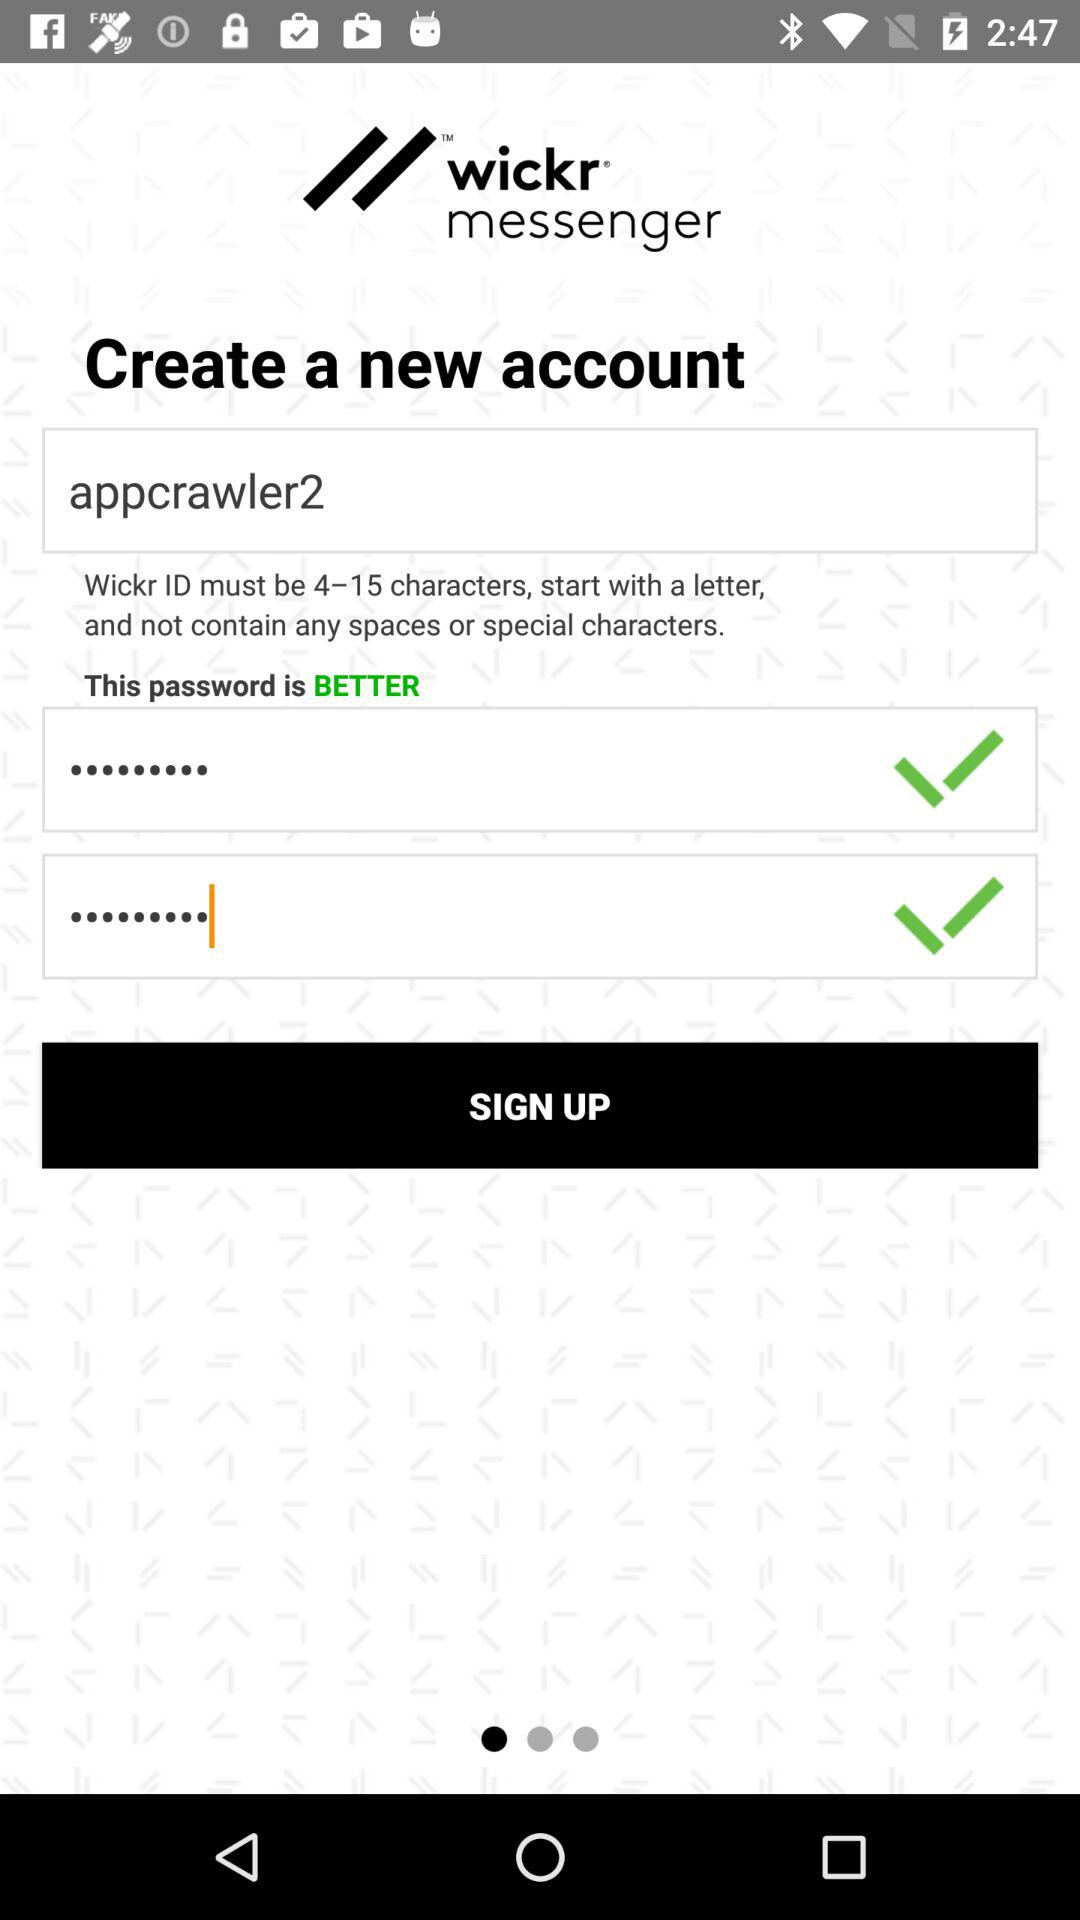  I want to click on press the icon below the crowd3116 icon, so click(540, 1105).